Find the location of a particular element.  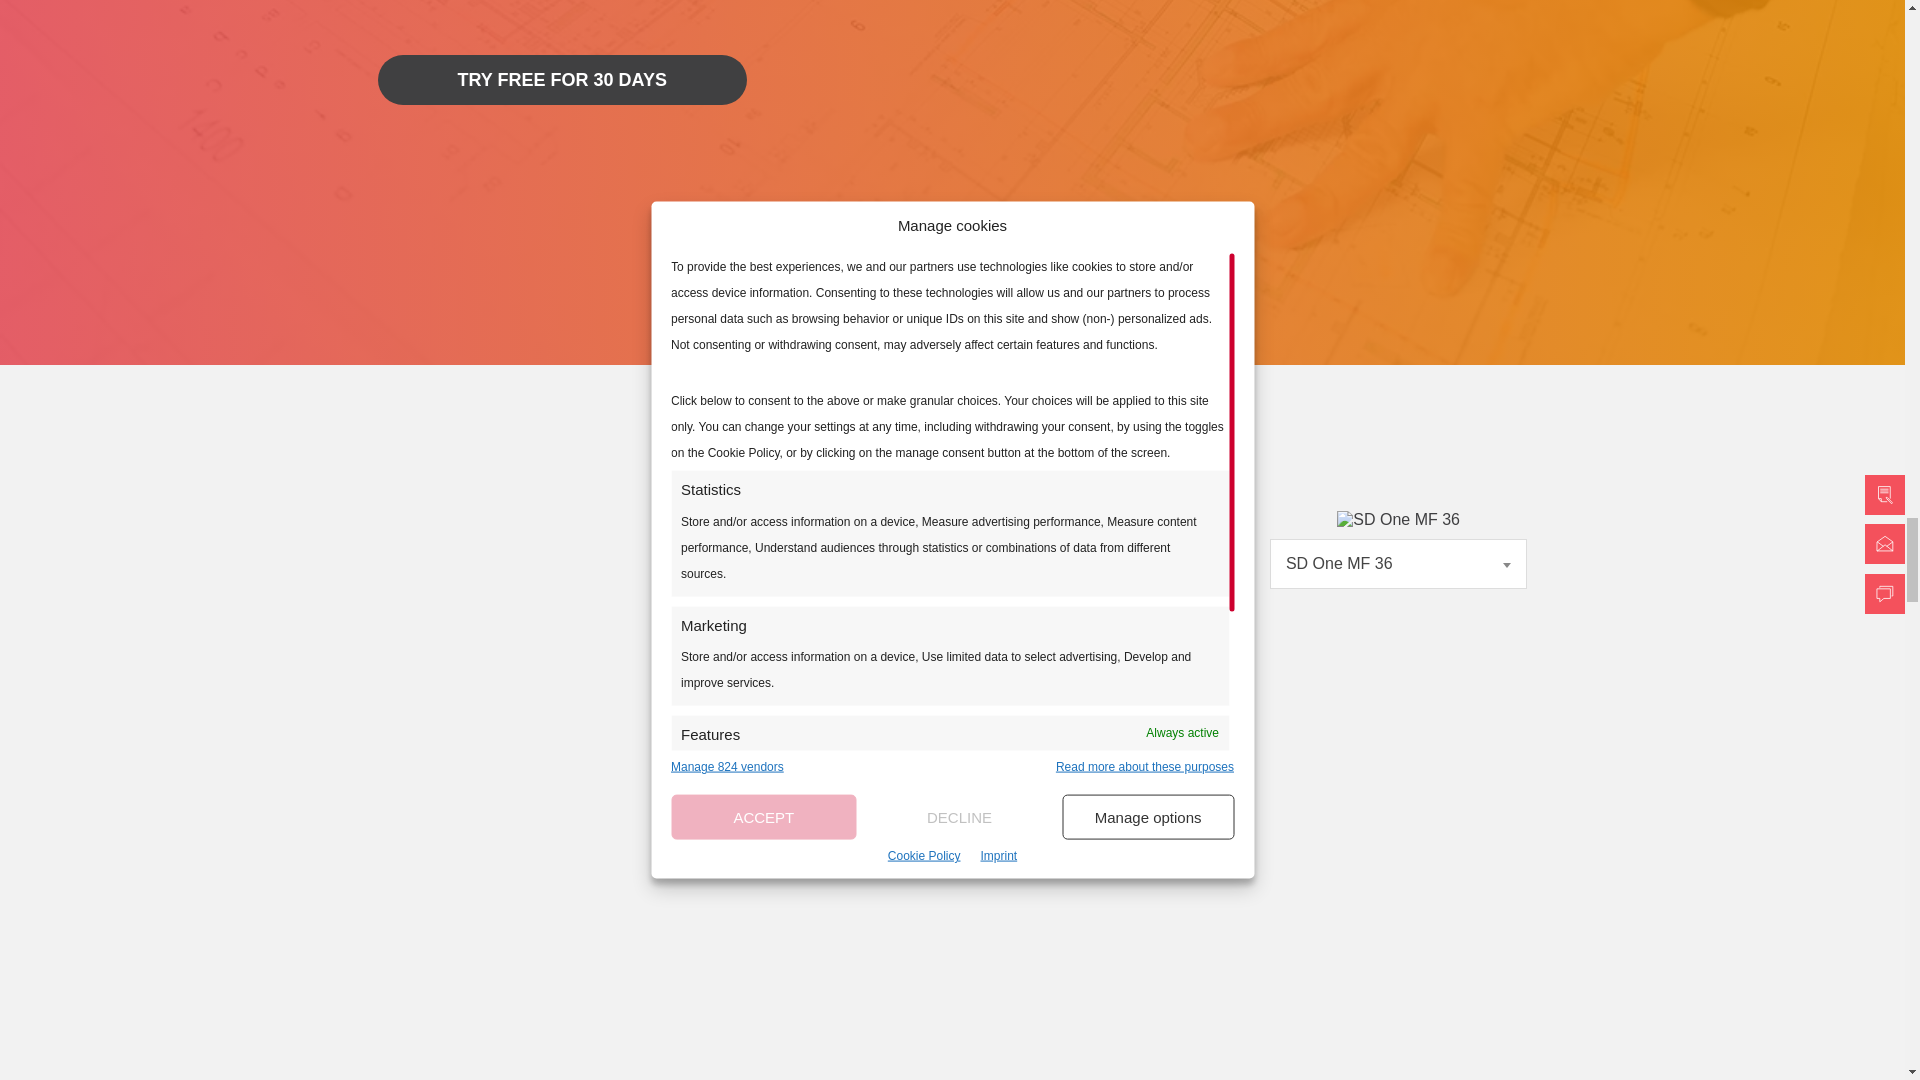

SD One MF 24 is located at coordinates (850, 582).